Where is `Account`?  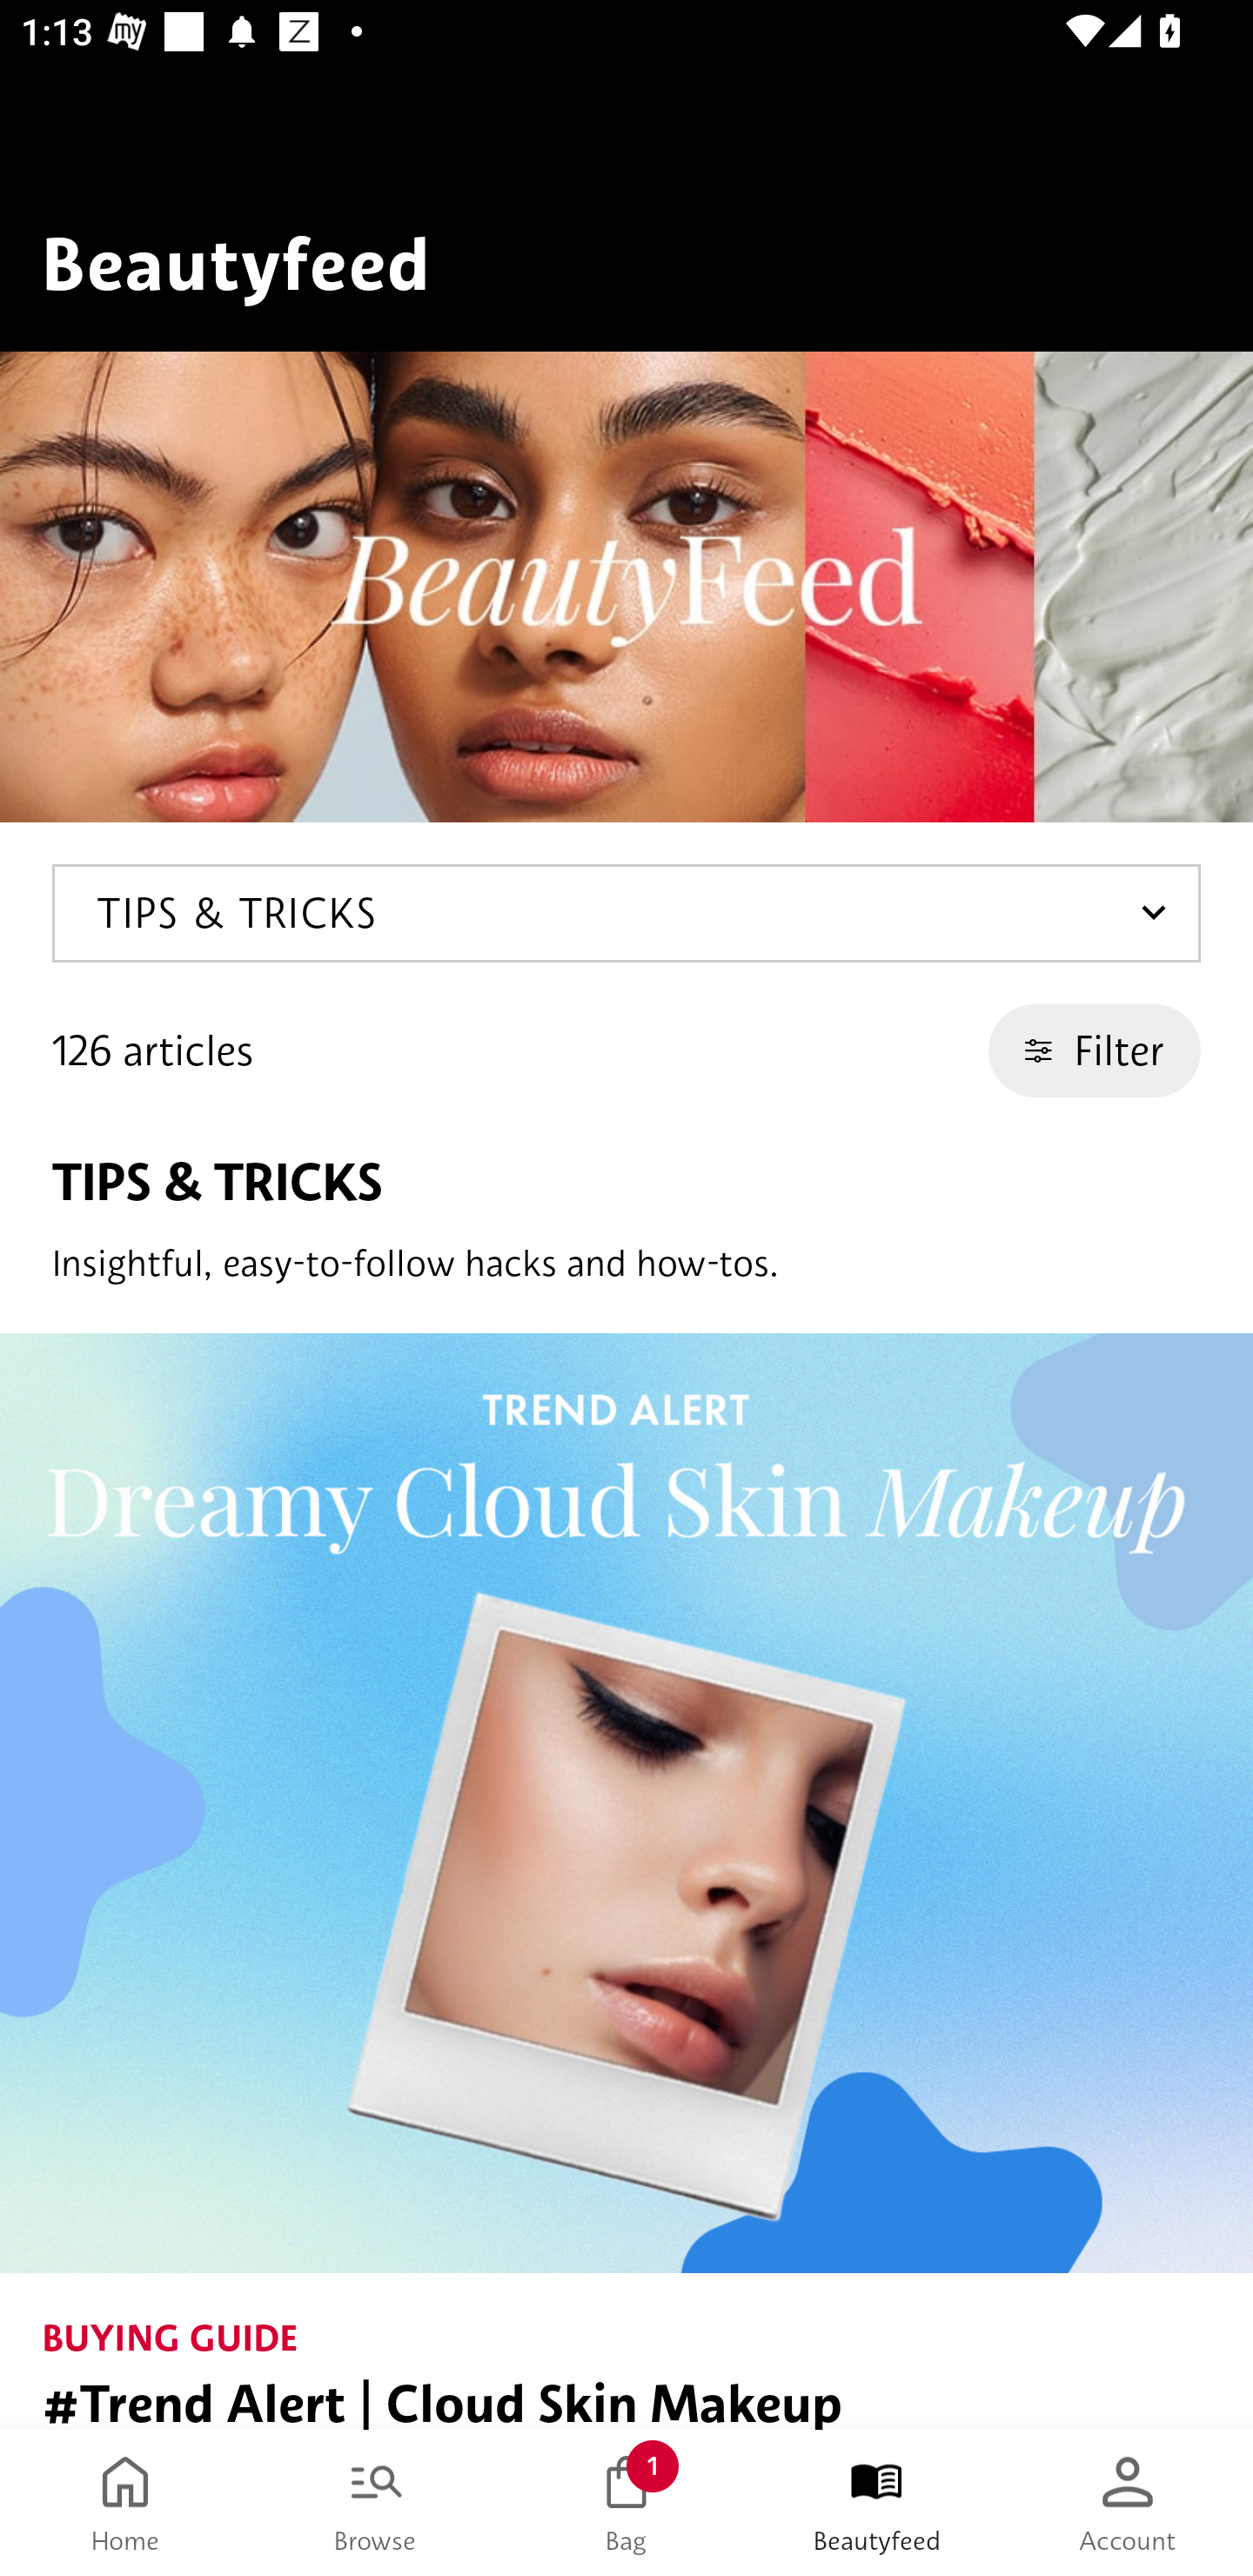
Account is located at coordinates (1128, 2503).